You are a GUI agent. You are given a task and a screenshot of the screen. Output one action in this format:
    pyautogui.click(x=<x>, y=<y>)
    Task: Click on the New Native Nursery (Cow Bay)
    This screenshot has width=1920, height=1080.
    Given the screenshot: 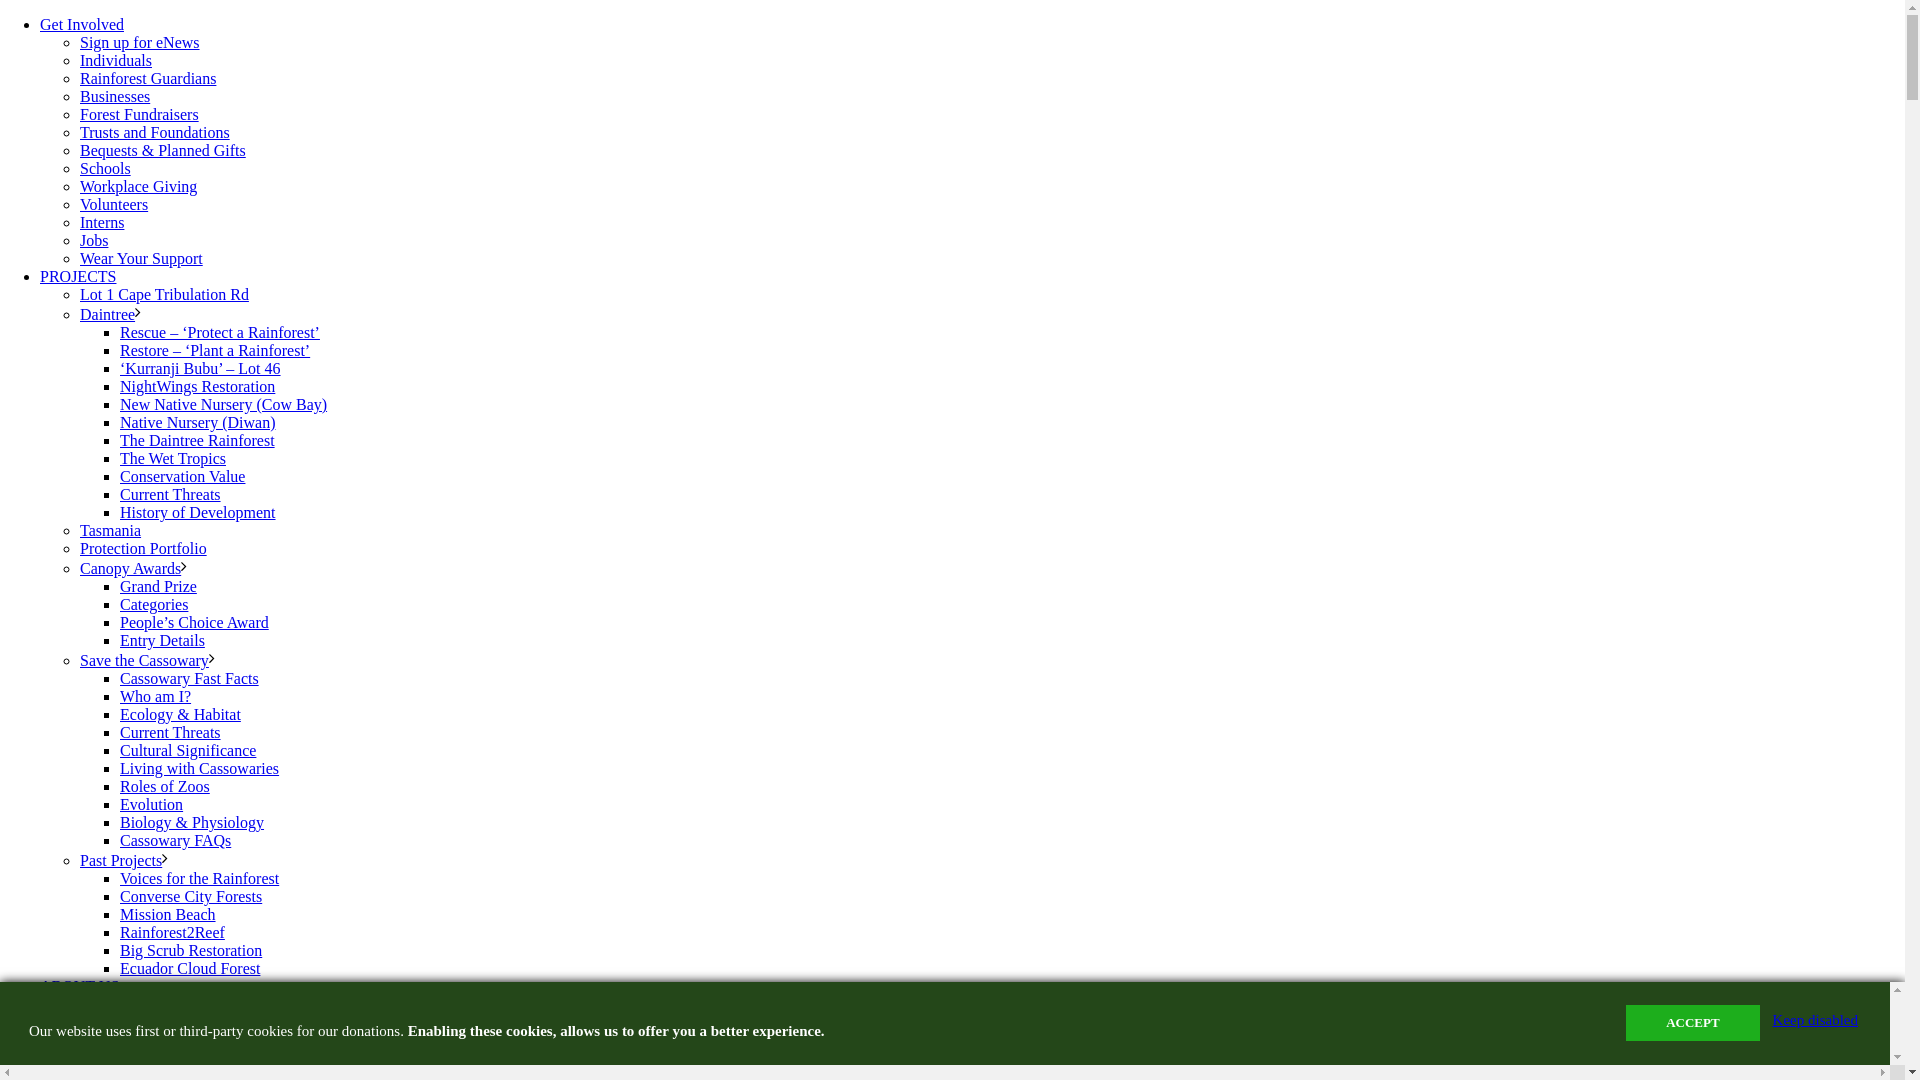 What is the action you would take?
    pyautogui.click(x=224, y=400)
    